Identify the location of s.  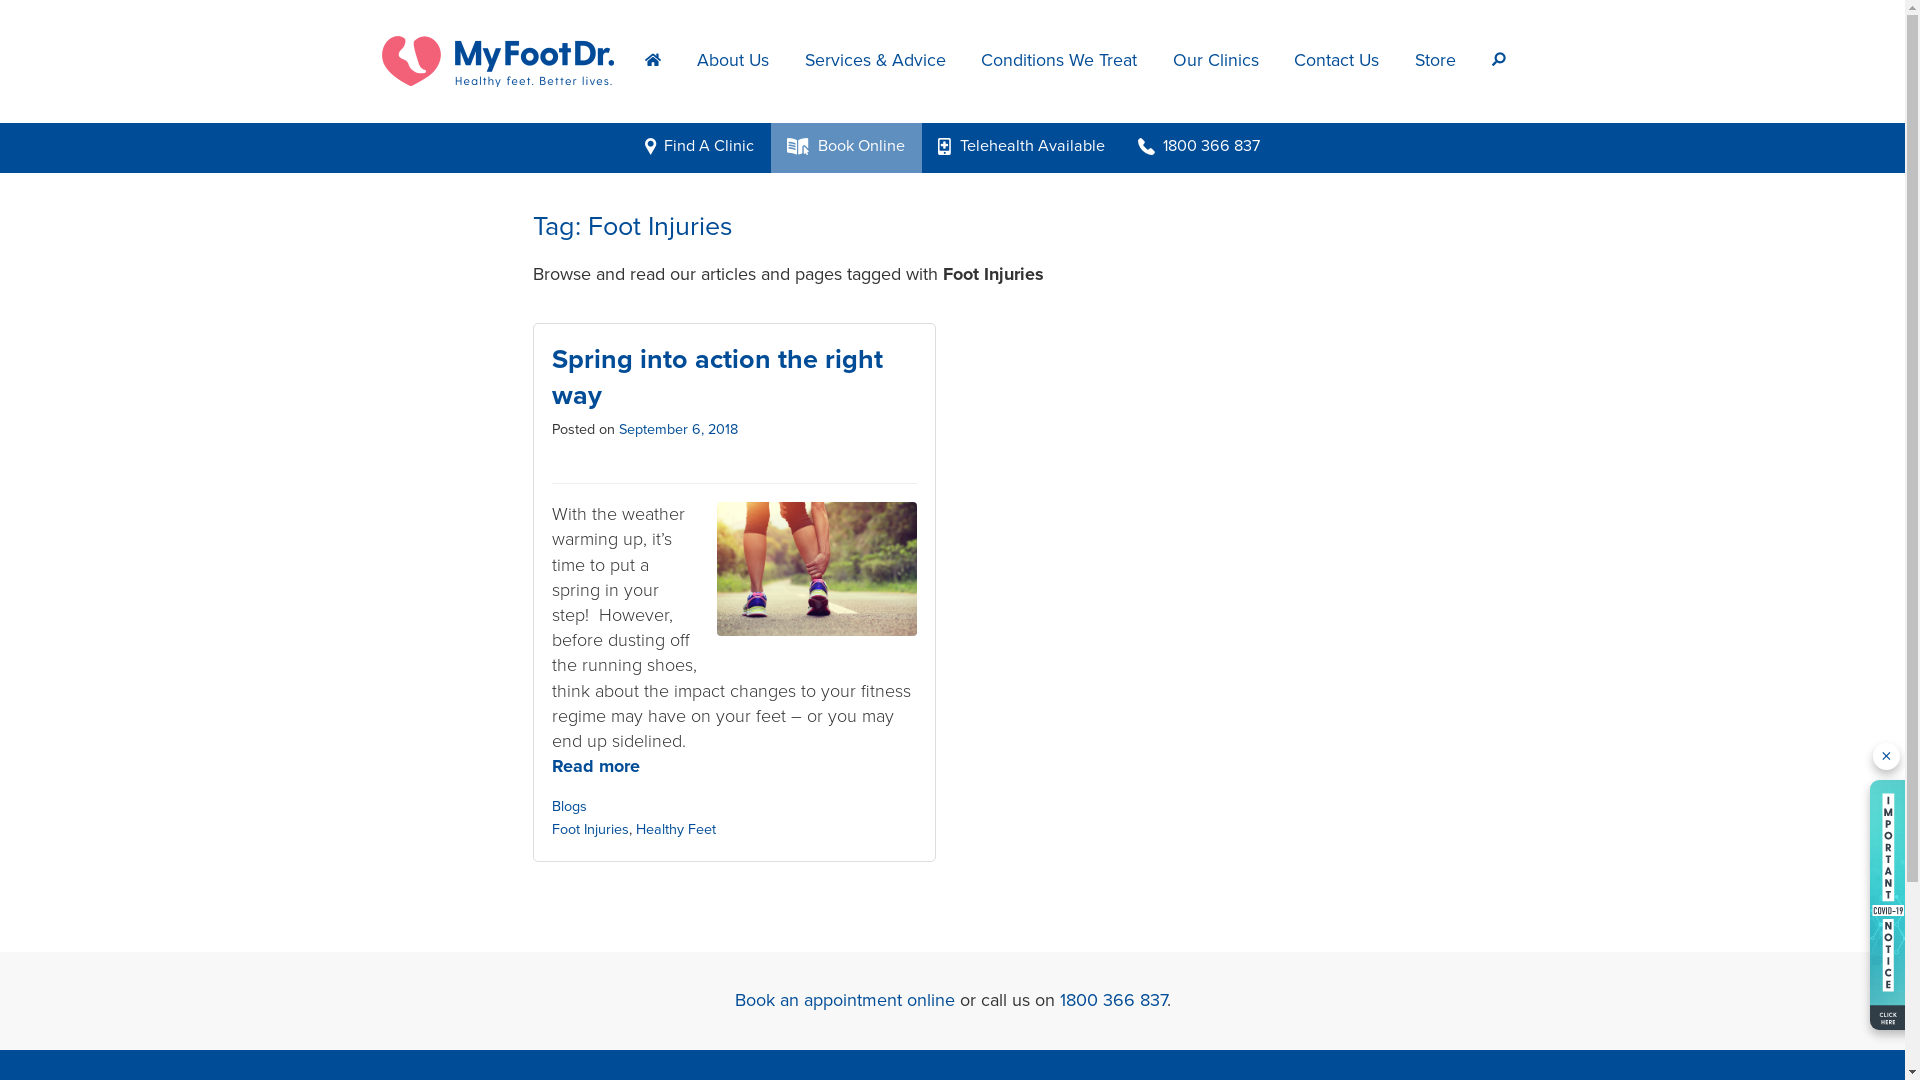
(1499, 62).